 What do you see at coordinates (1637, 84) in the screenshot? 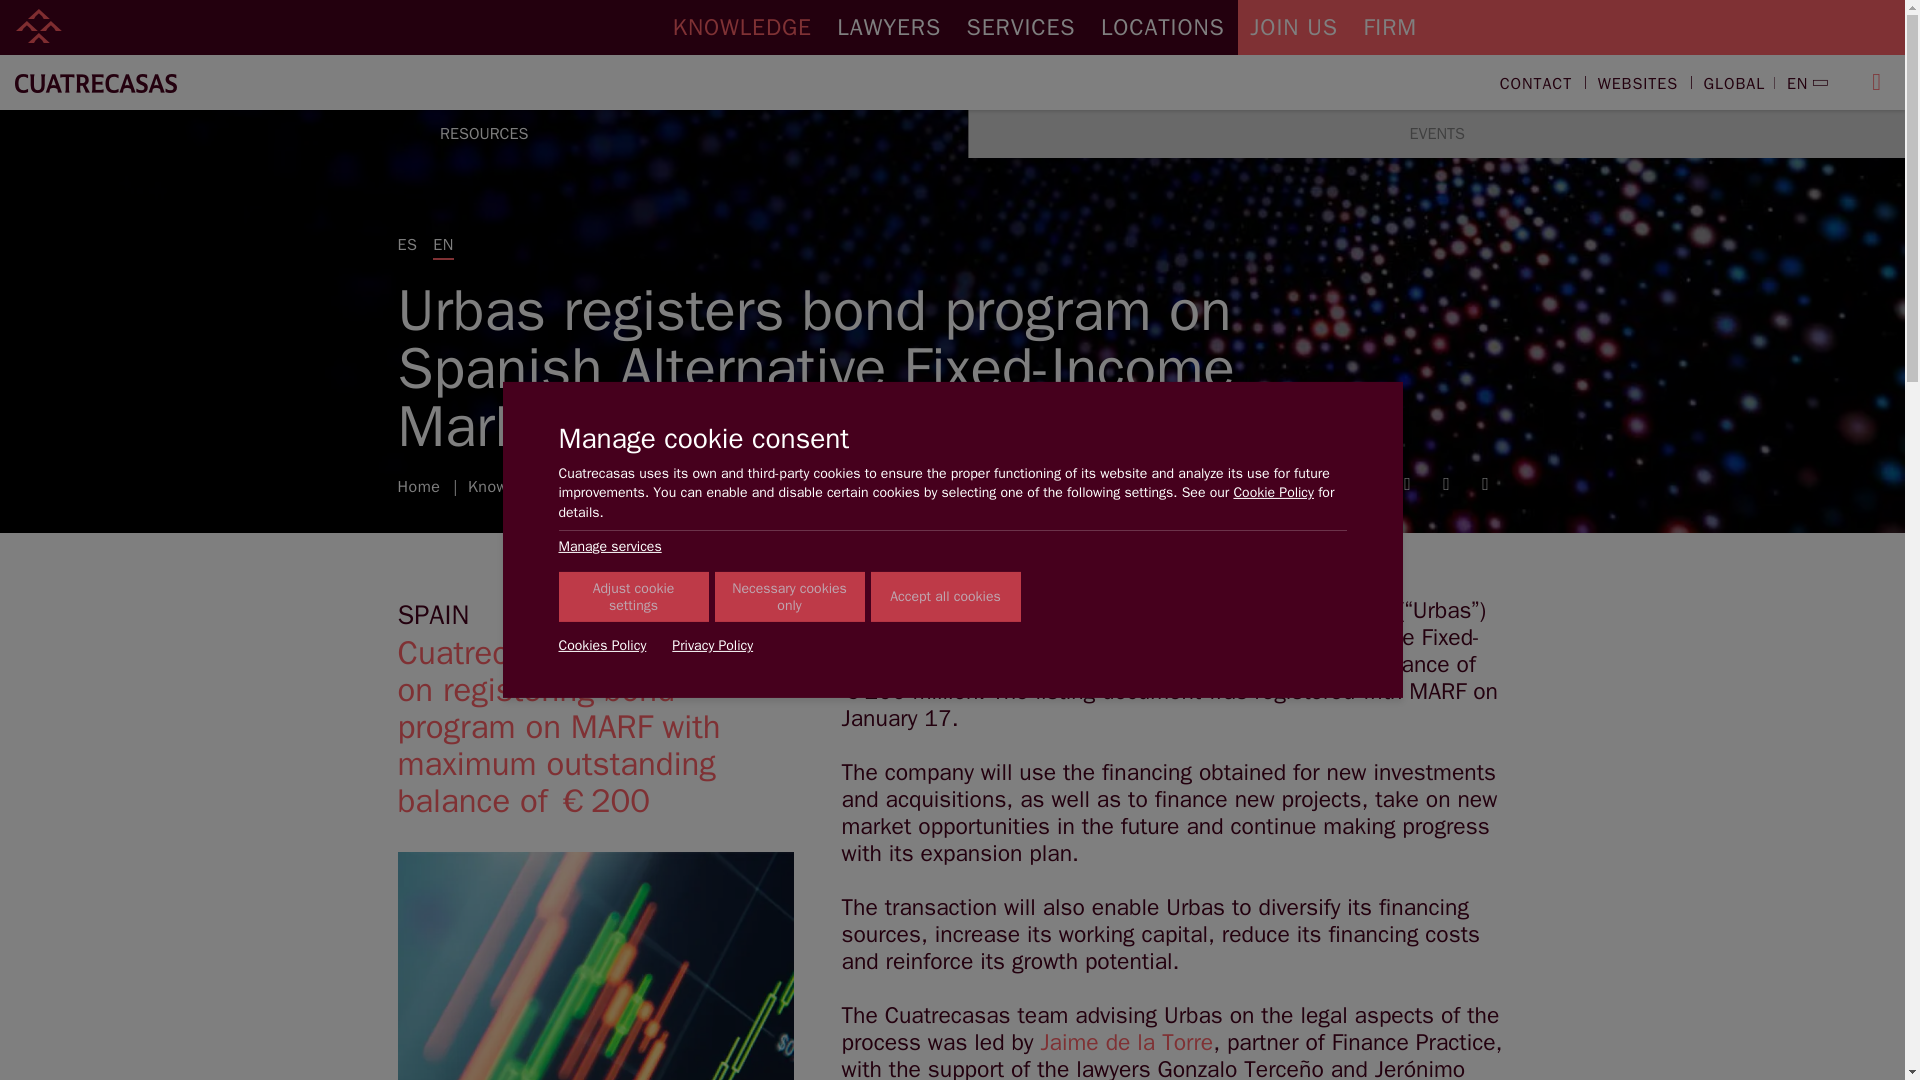
I see `WEBSITES` at bounding box center [1637, 84].